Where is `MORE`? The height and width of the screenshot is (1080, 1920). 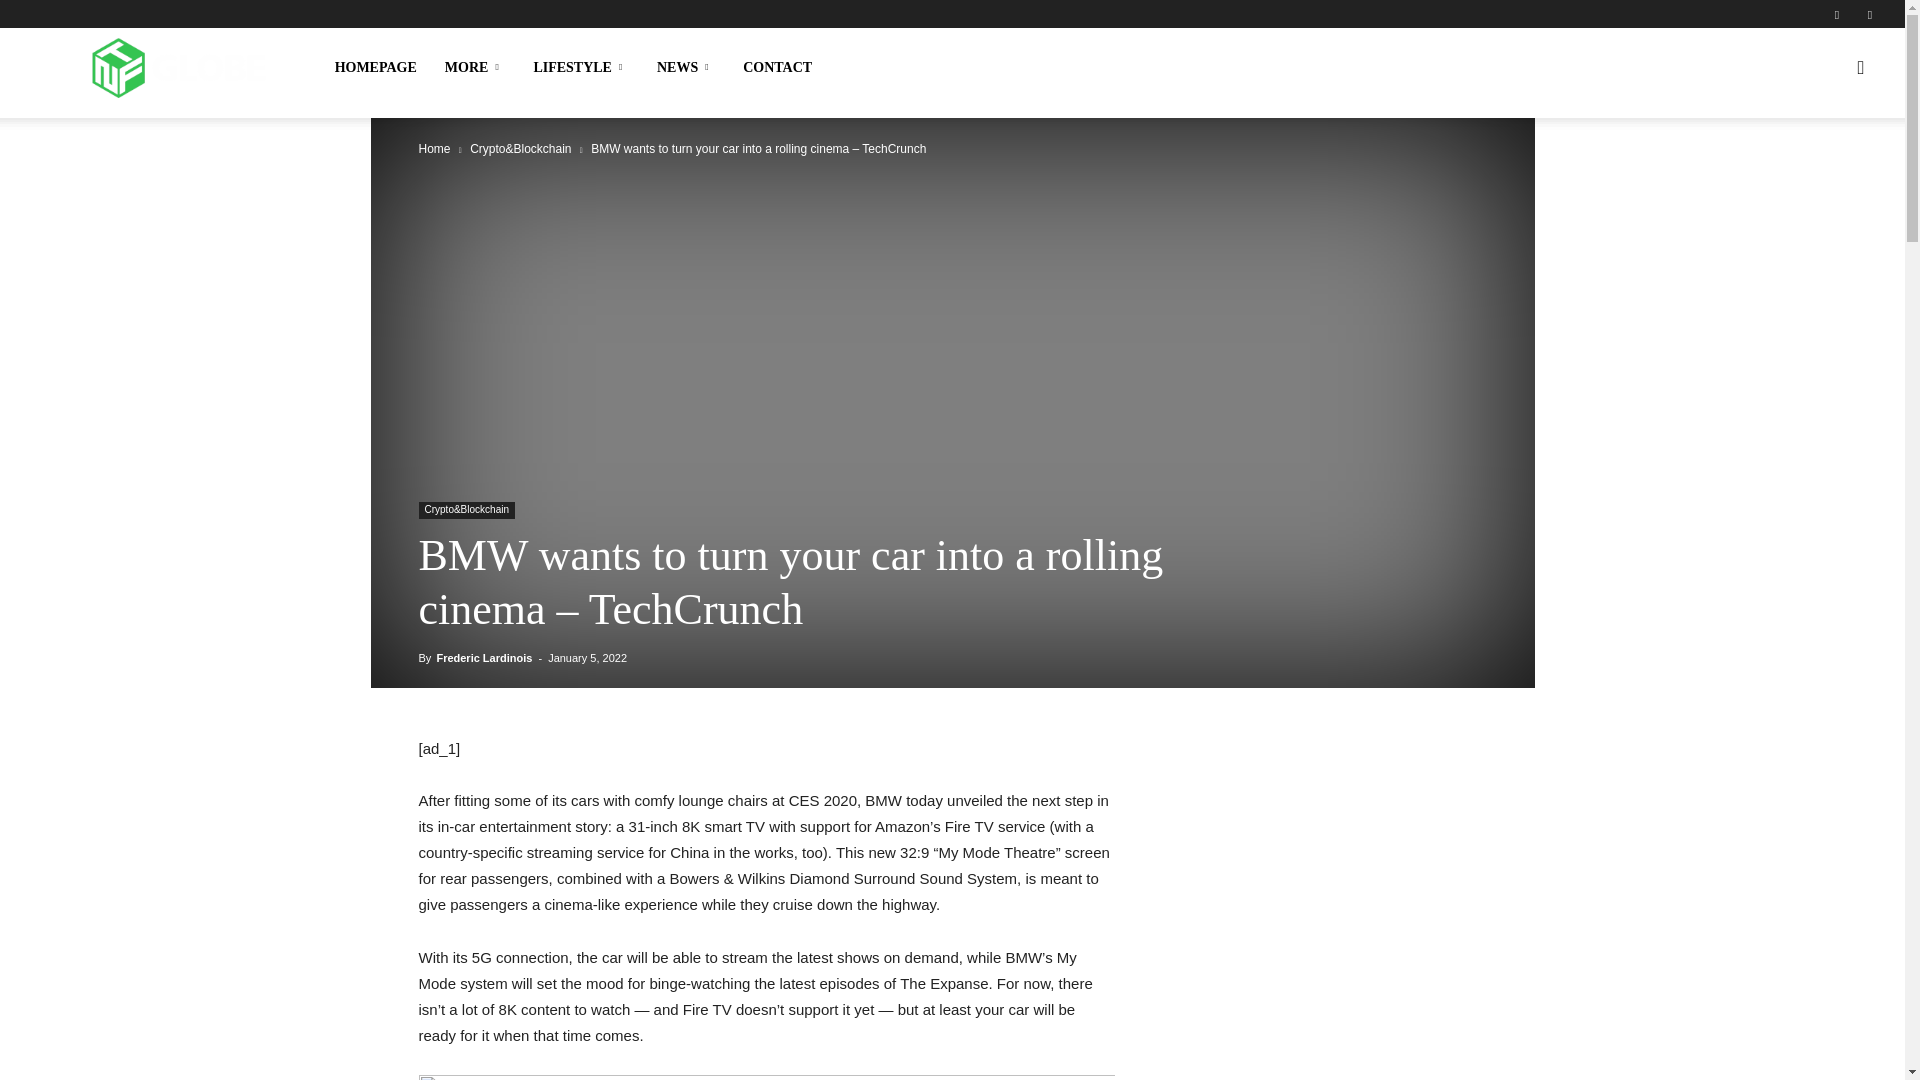 MORE is located at coordinates (475, 68).